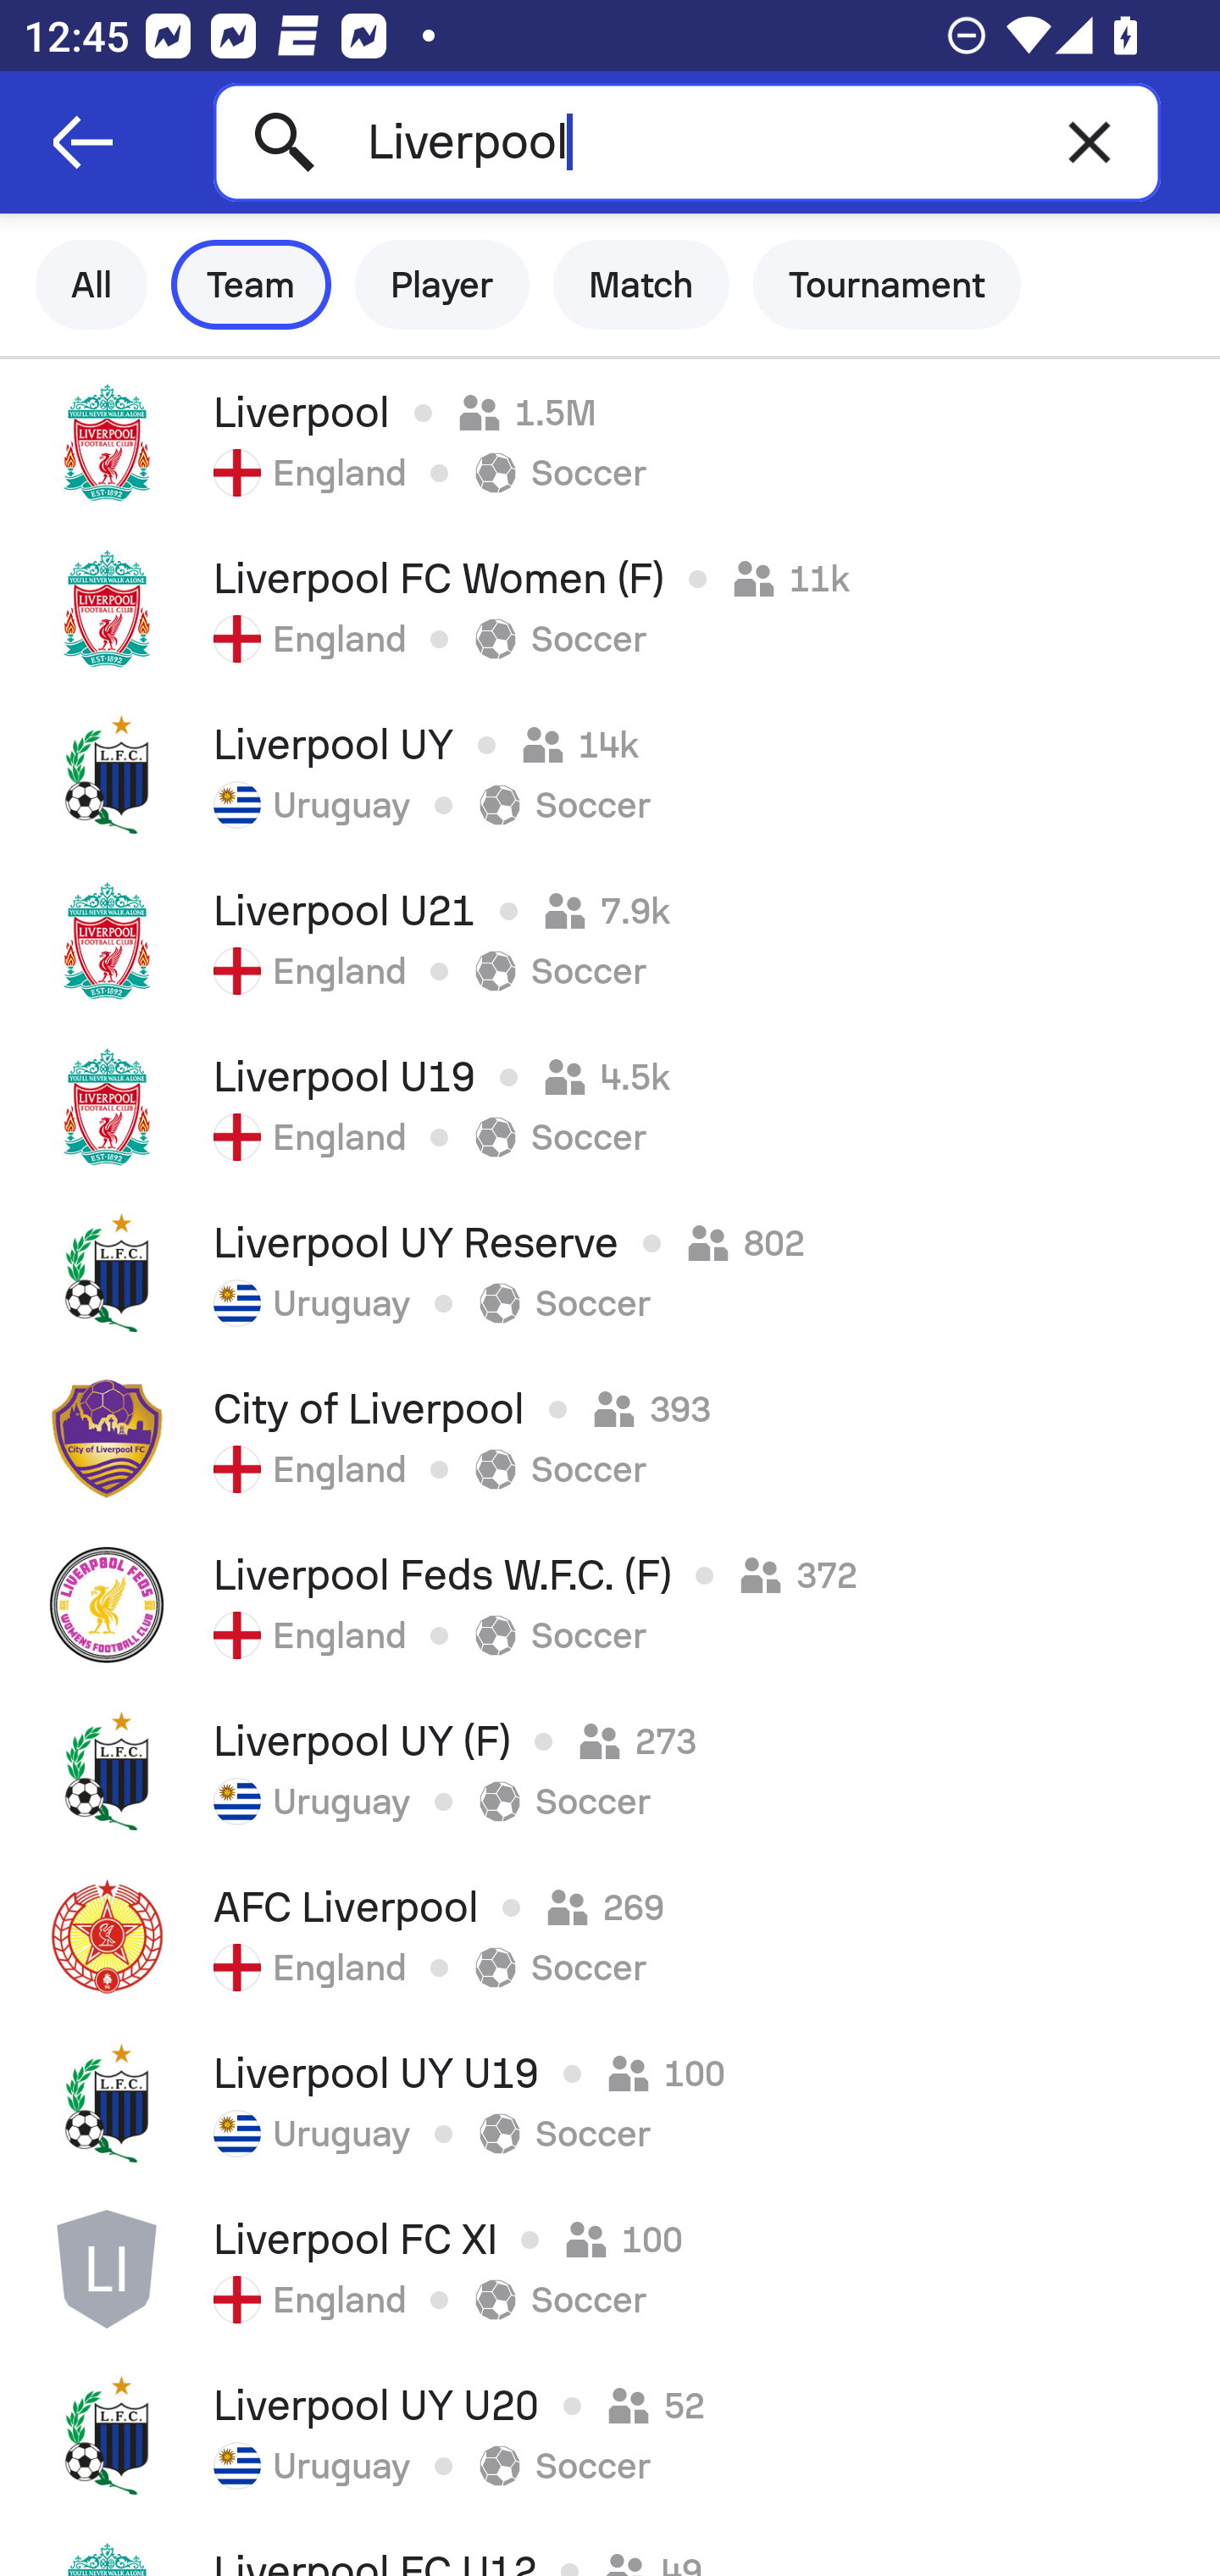 The image size is (1220, 2576). Describe the element at coordinates (610, 1771) in the screenshot. I see `Liverpool UY (F) 273 Uruguay Soccer` at that location.